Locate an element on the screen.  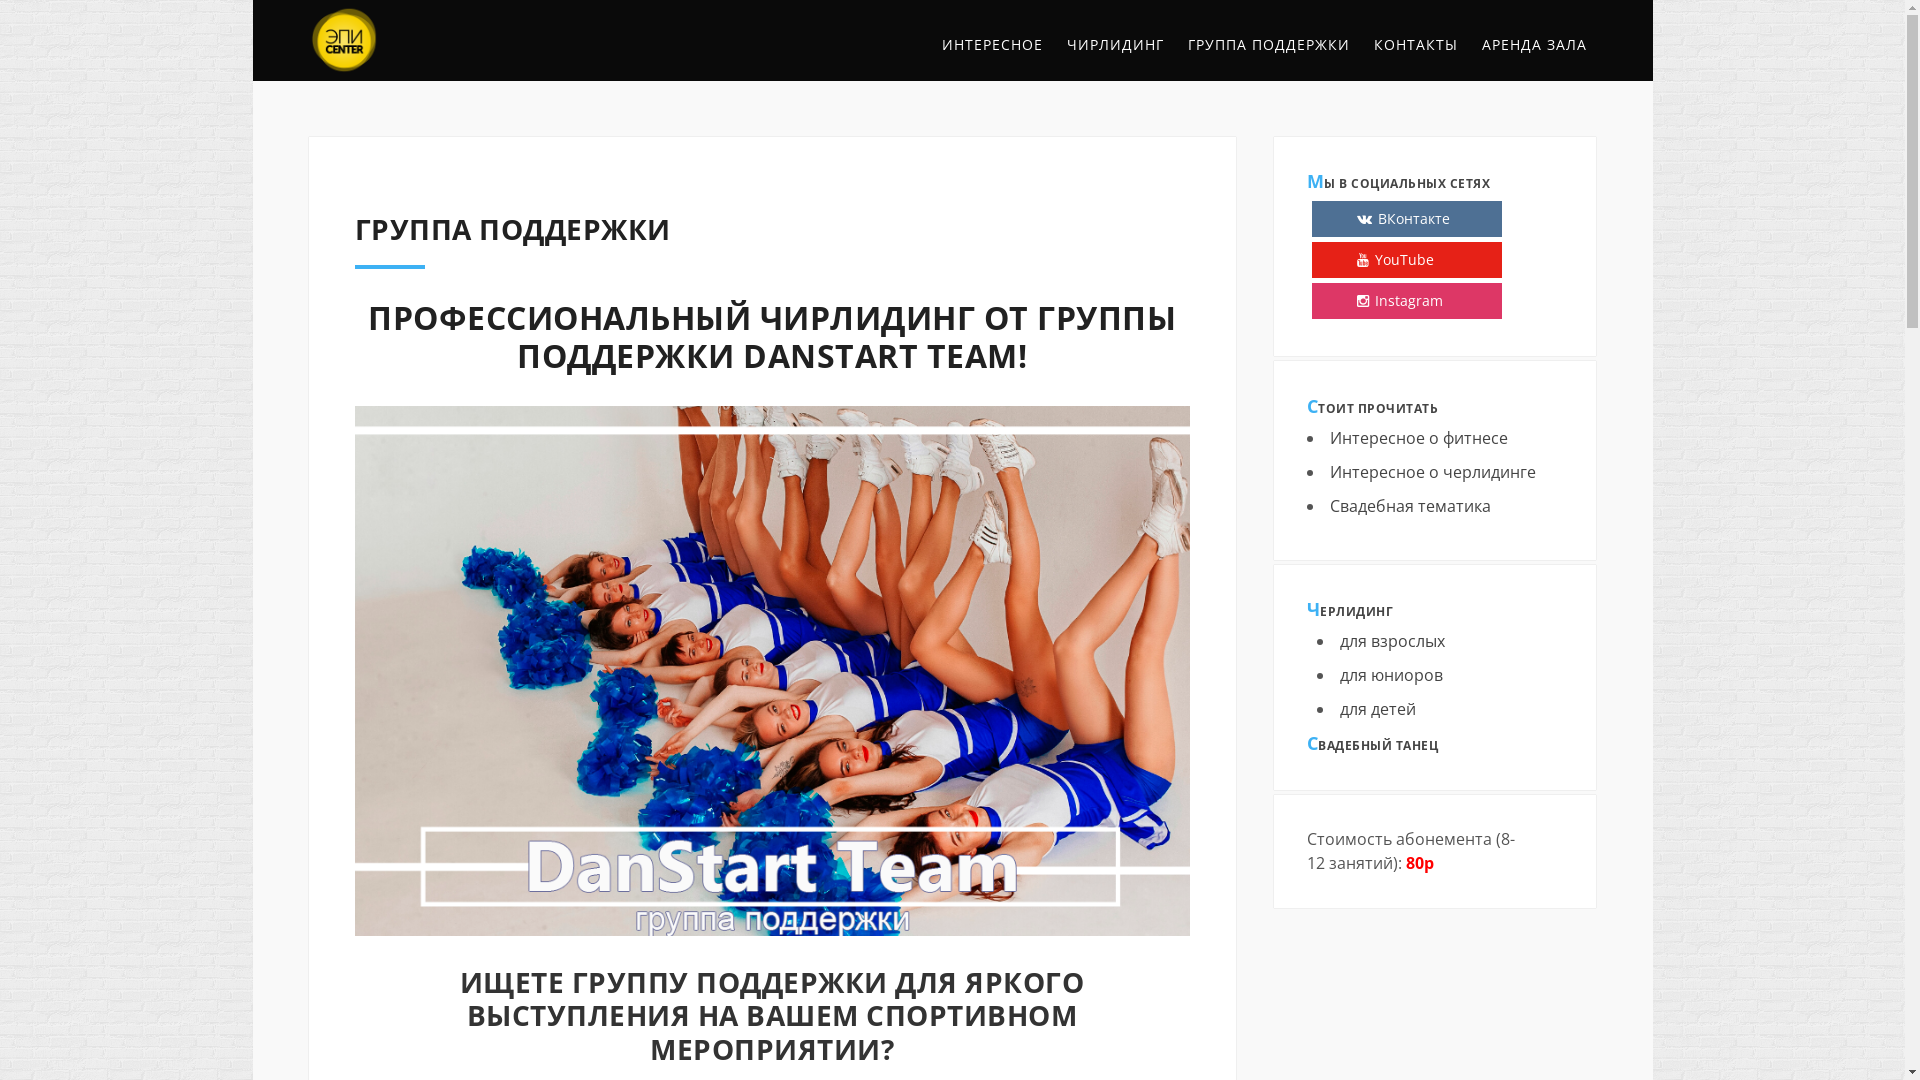
YouTube is located at coordinates (1407, 260).